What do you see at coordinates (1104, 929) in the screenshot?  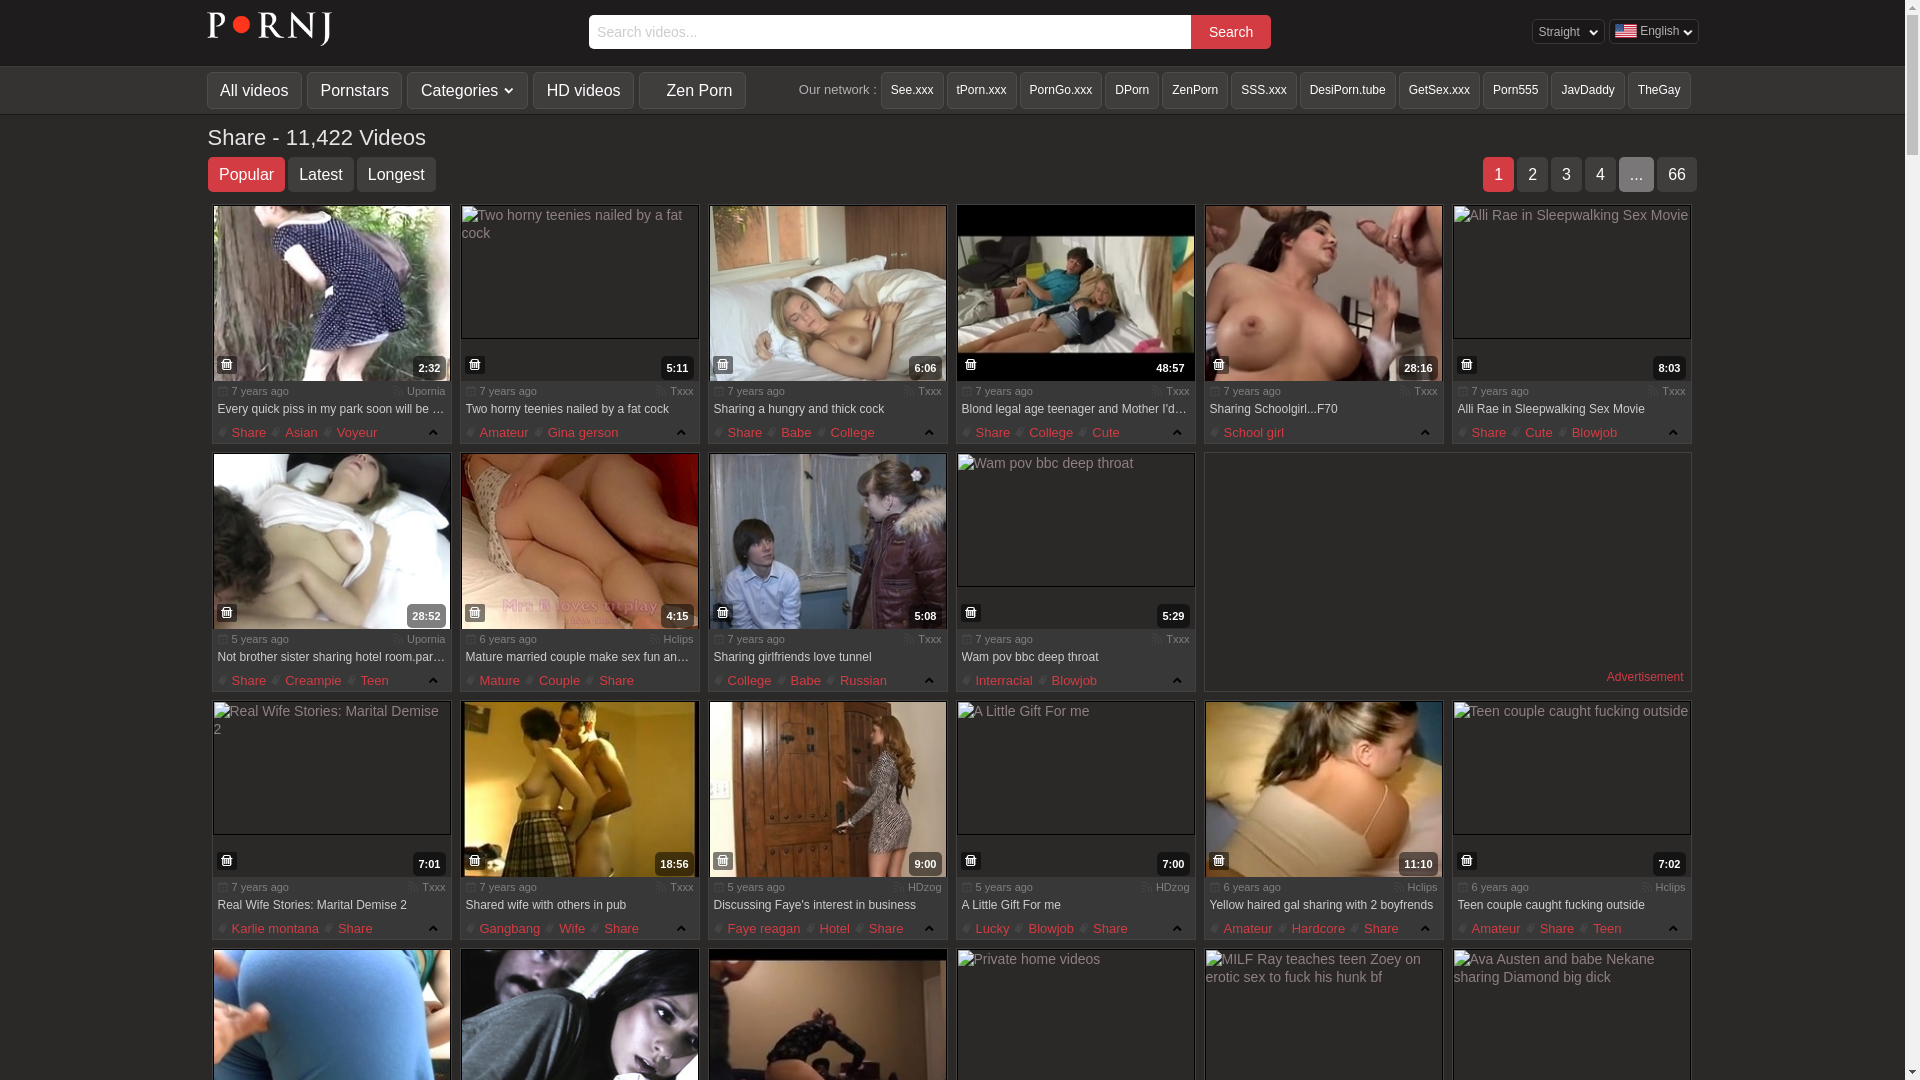 I see `Share` at bounding box center [1104, 929].